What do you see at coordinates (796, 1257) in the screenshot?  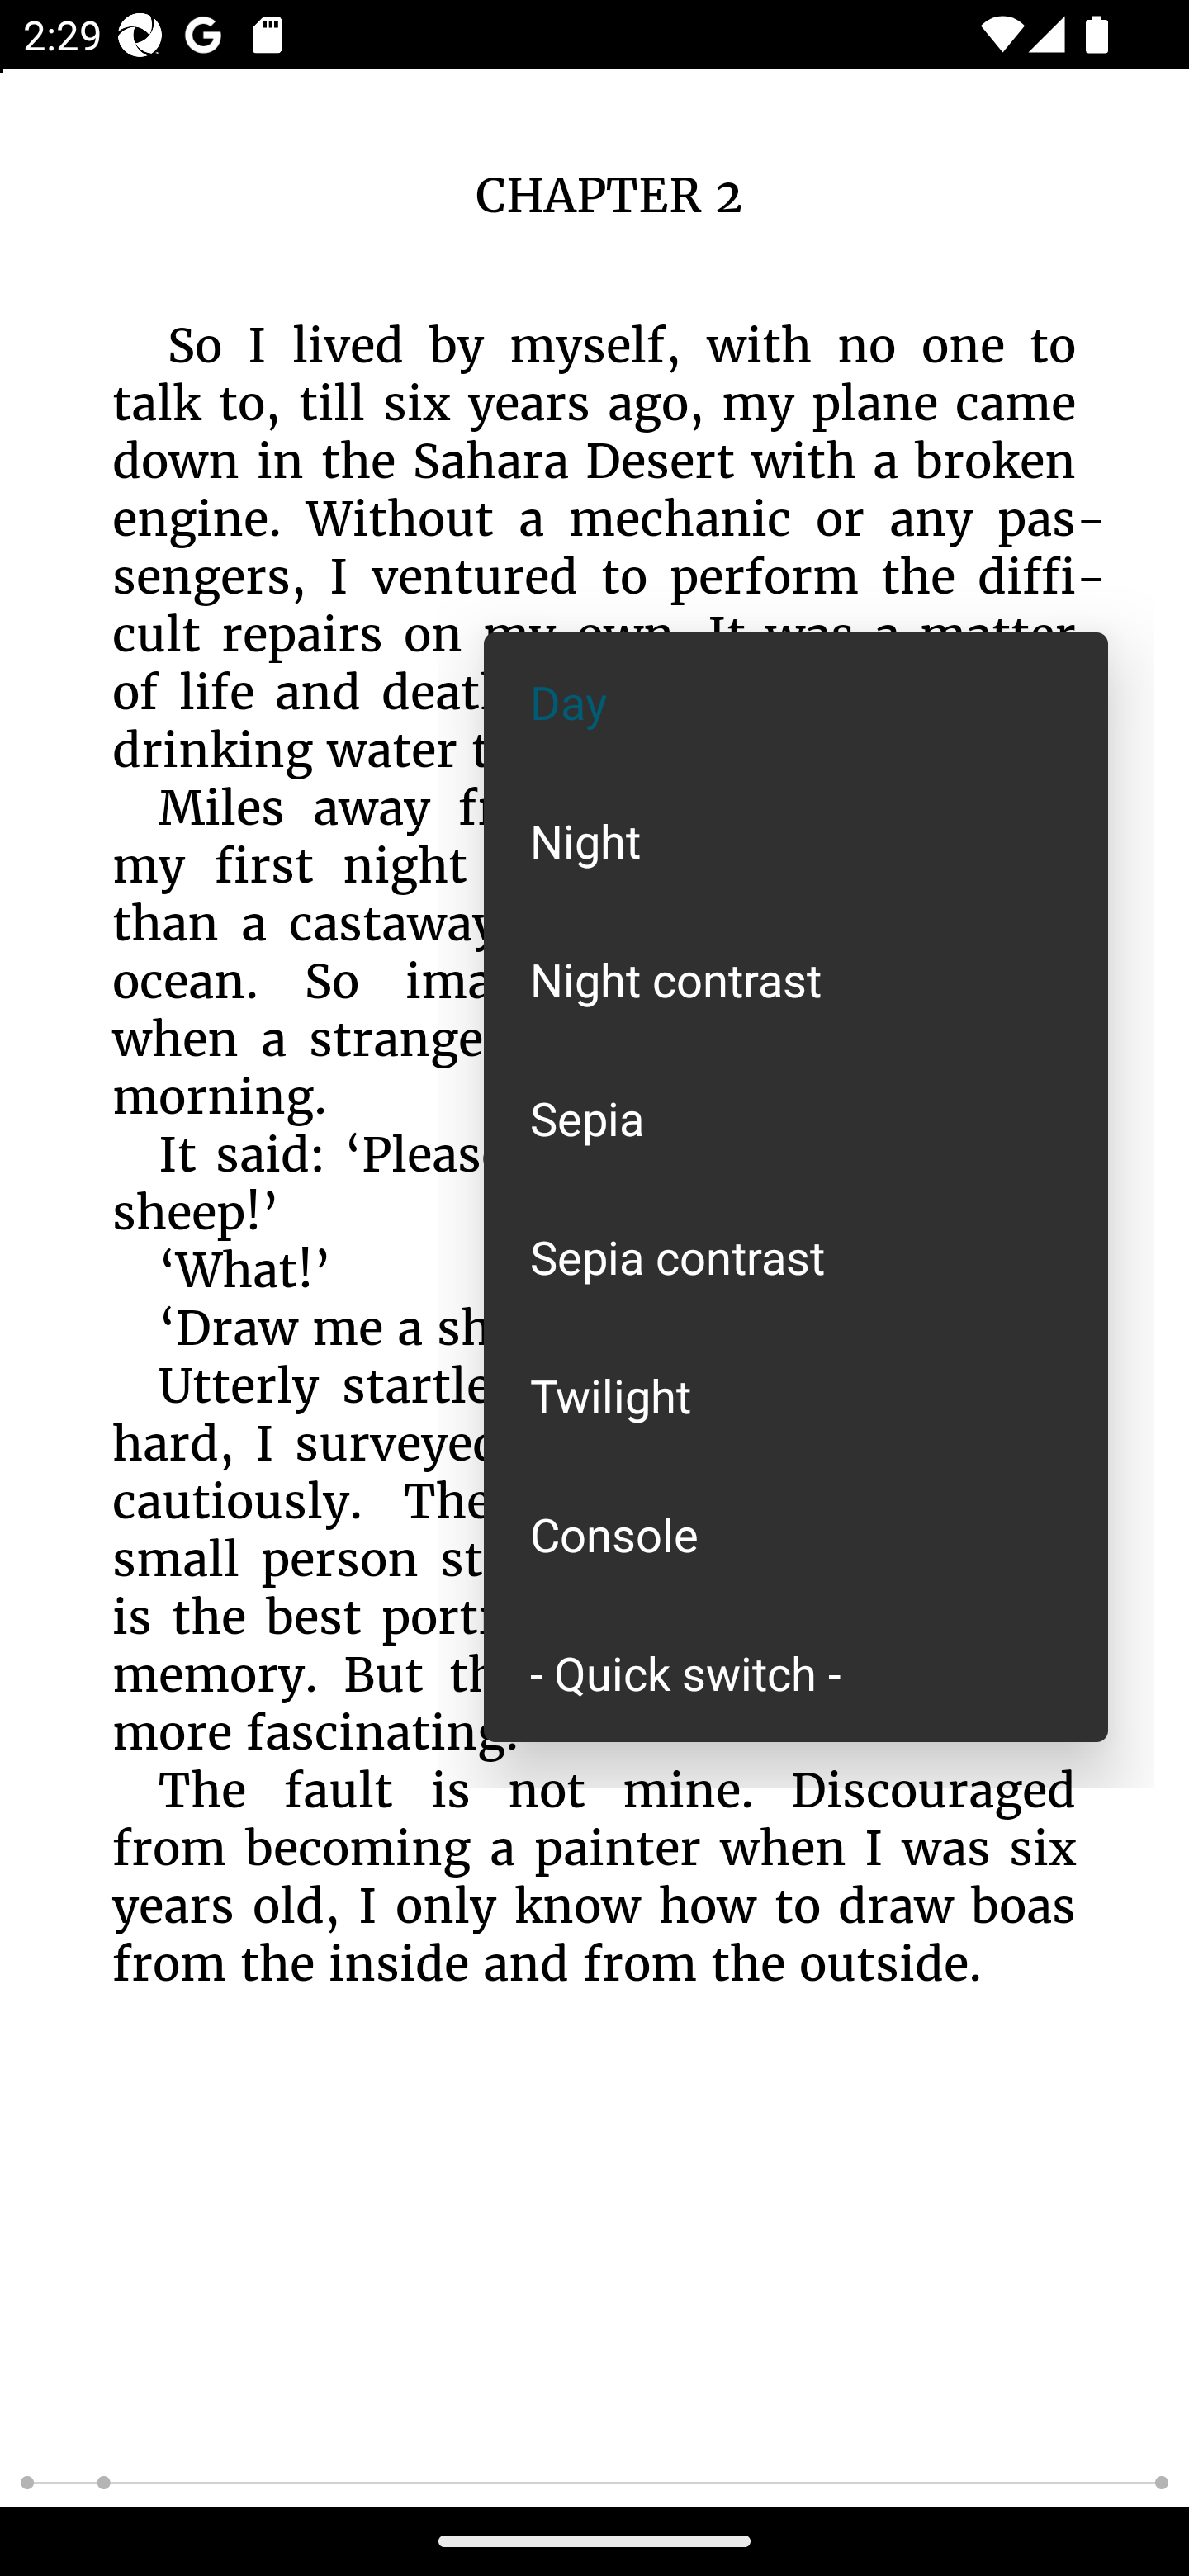 I see `Sepia contrast` at bounding box center [796, 1257].